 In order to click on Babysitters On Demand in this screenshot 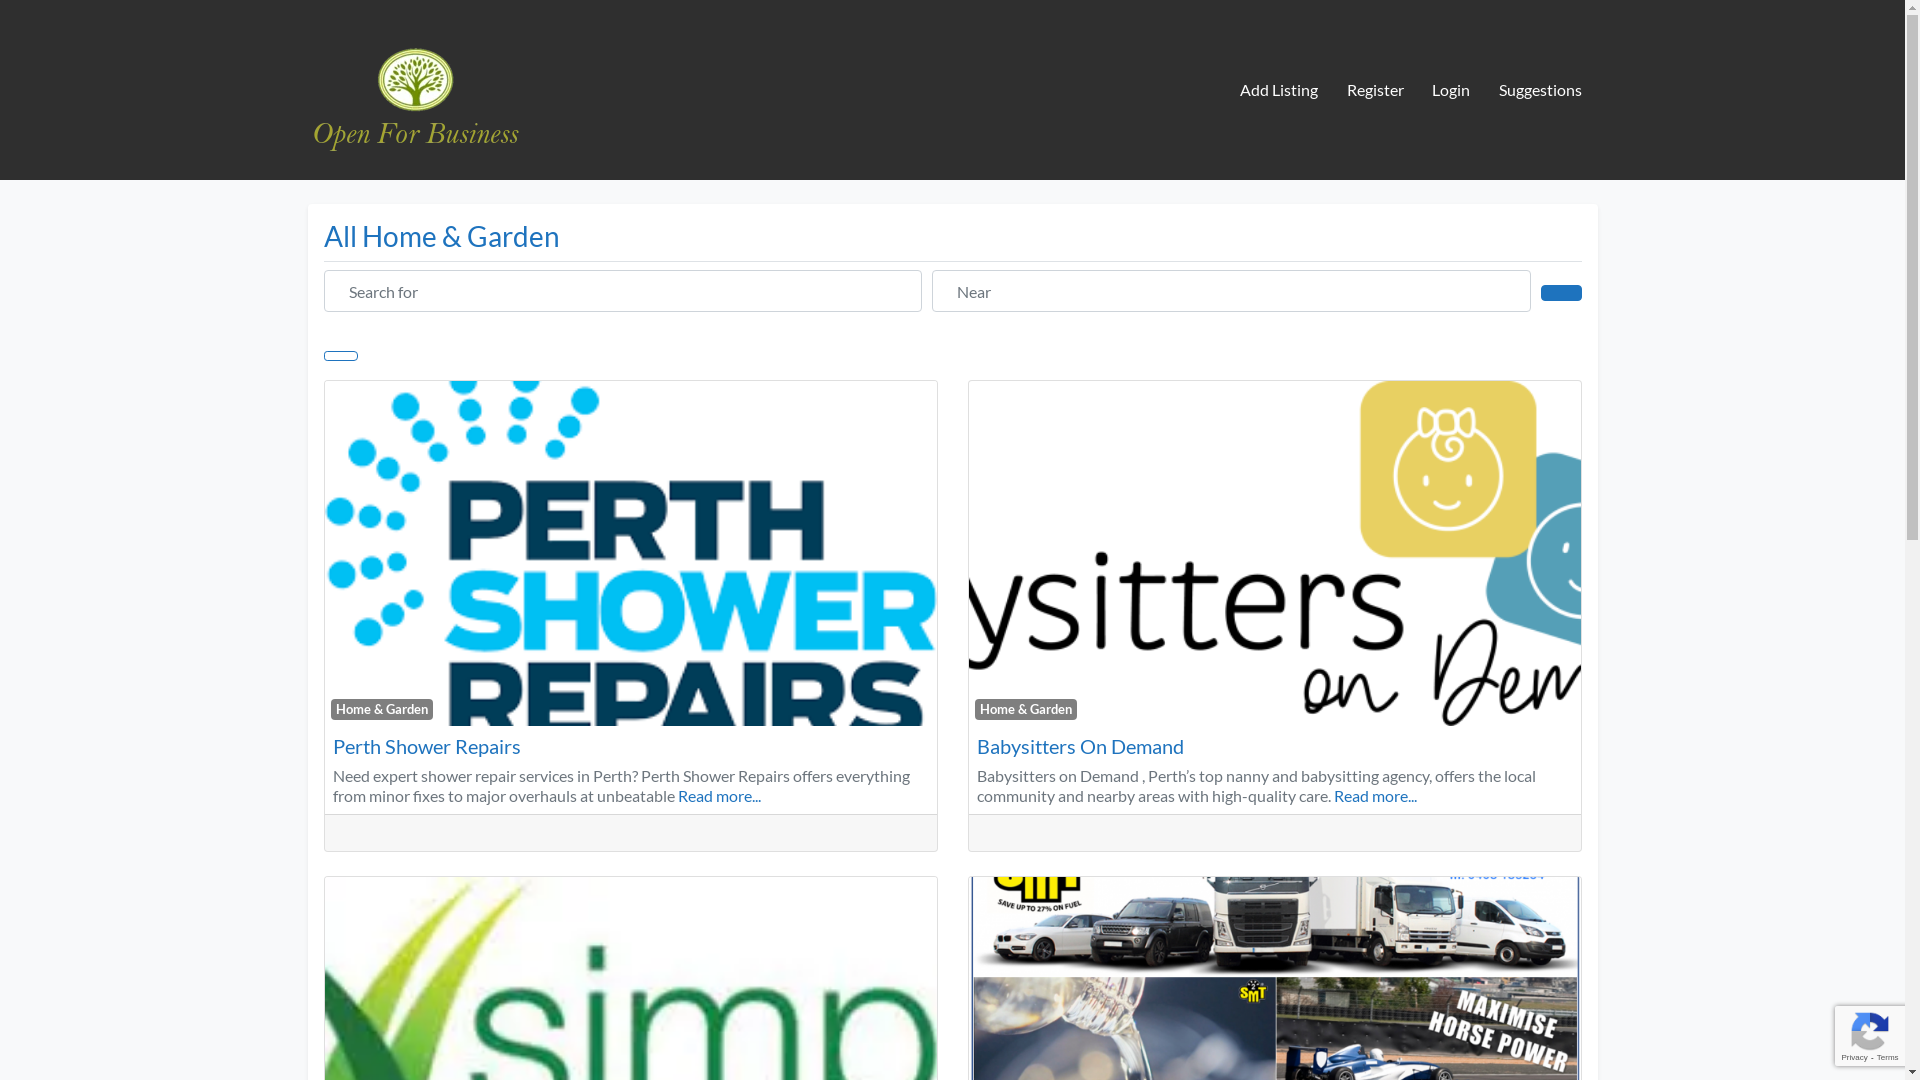, I will do `click(1080, 746)`.